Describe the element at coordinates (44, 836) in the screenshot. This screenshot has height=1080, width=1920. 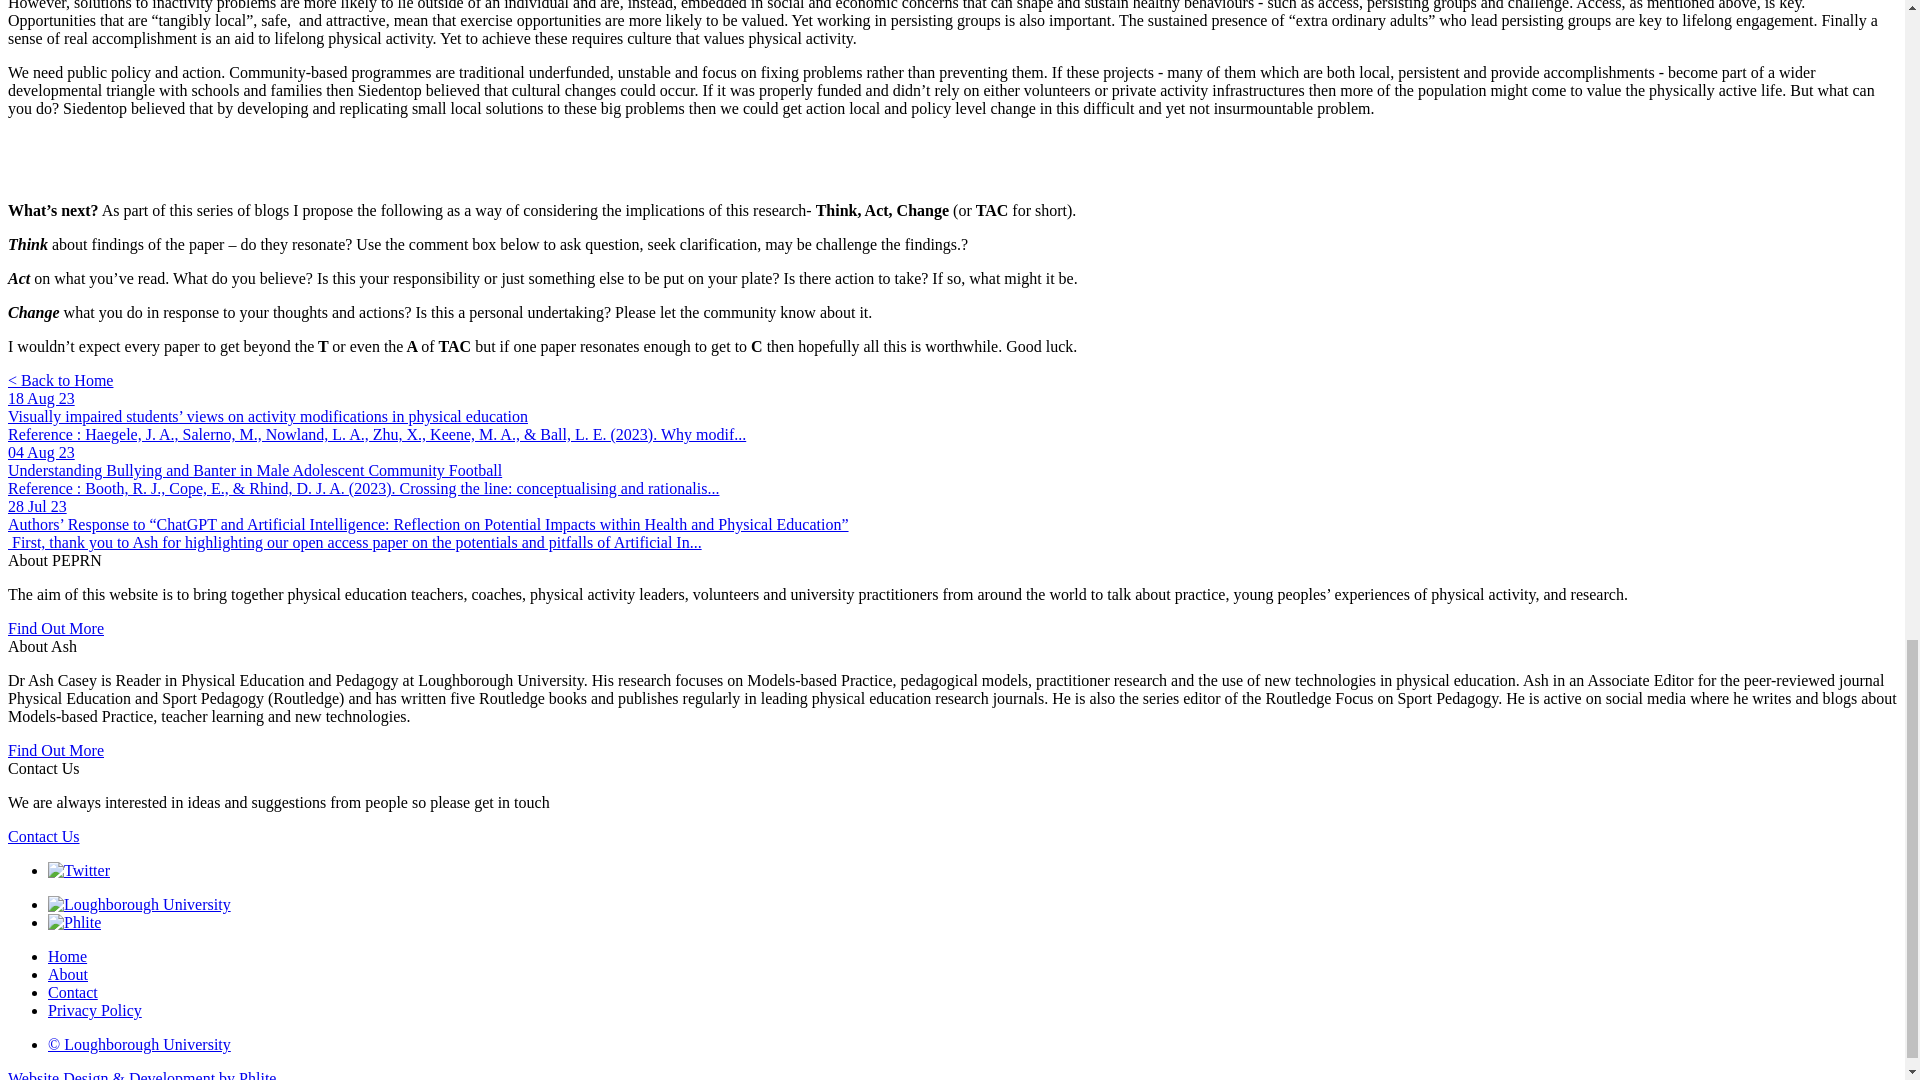
I see `Contact Us` at that location.